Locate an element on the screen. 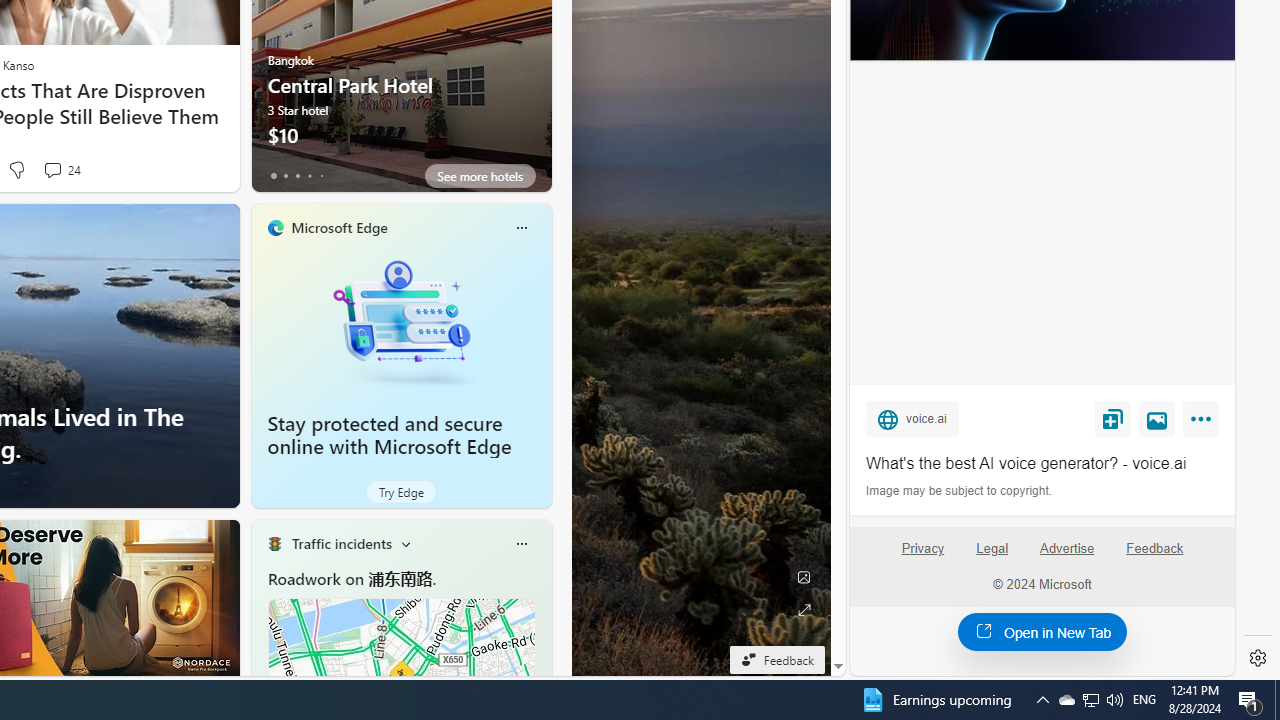 The image size is (1280, 720). tab-3 is located at coordinates (310, 176).